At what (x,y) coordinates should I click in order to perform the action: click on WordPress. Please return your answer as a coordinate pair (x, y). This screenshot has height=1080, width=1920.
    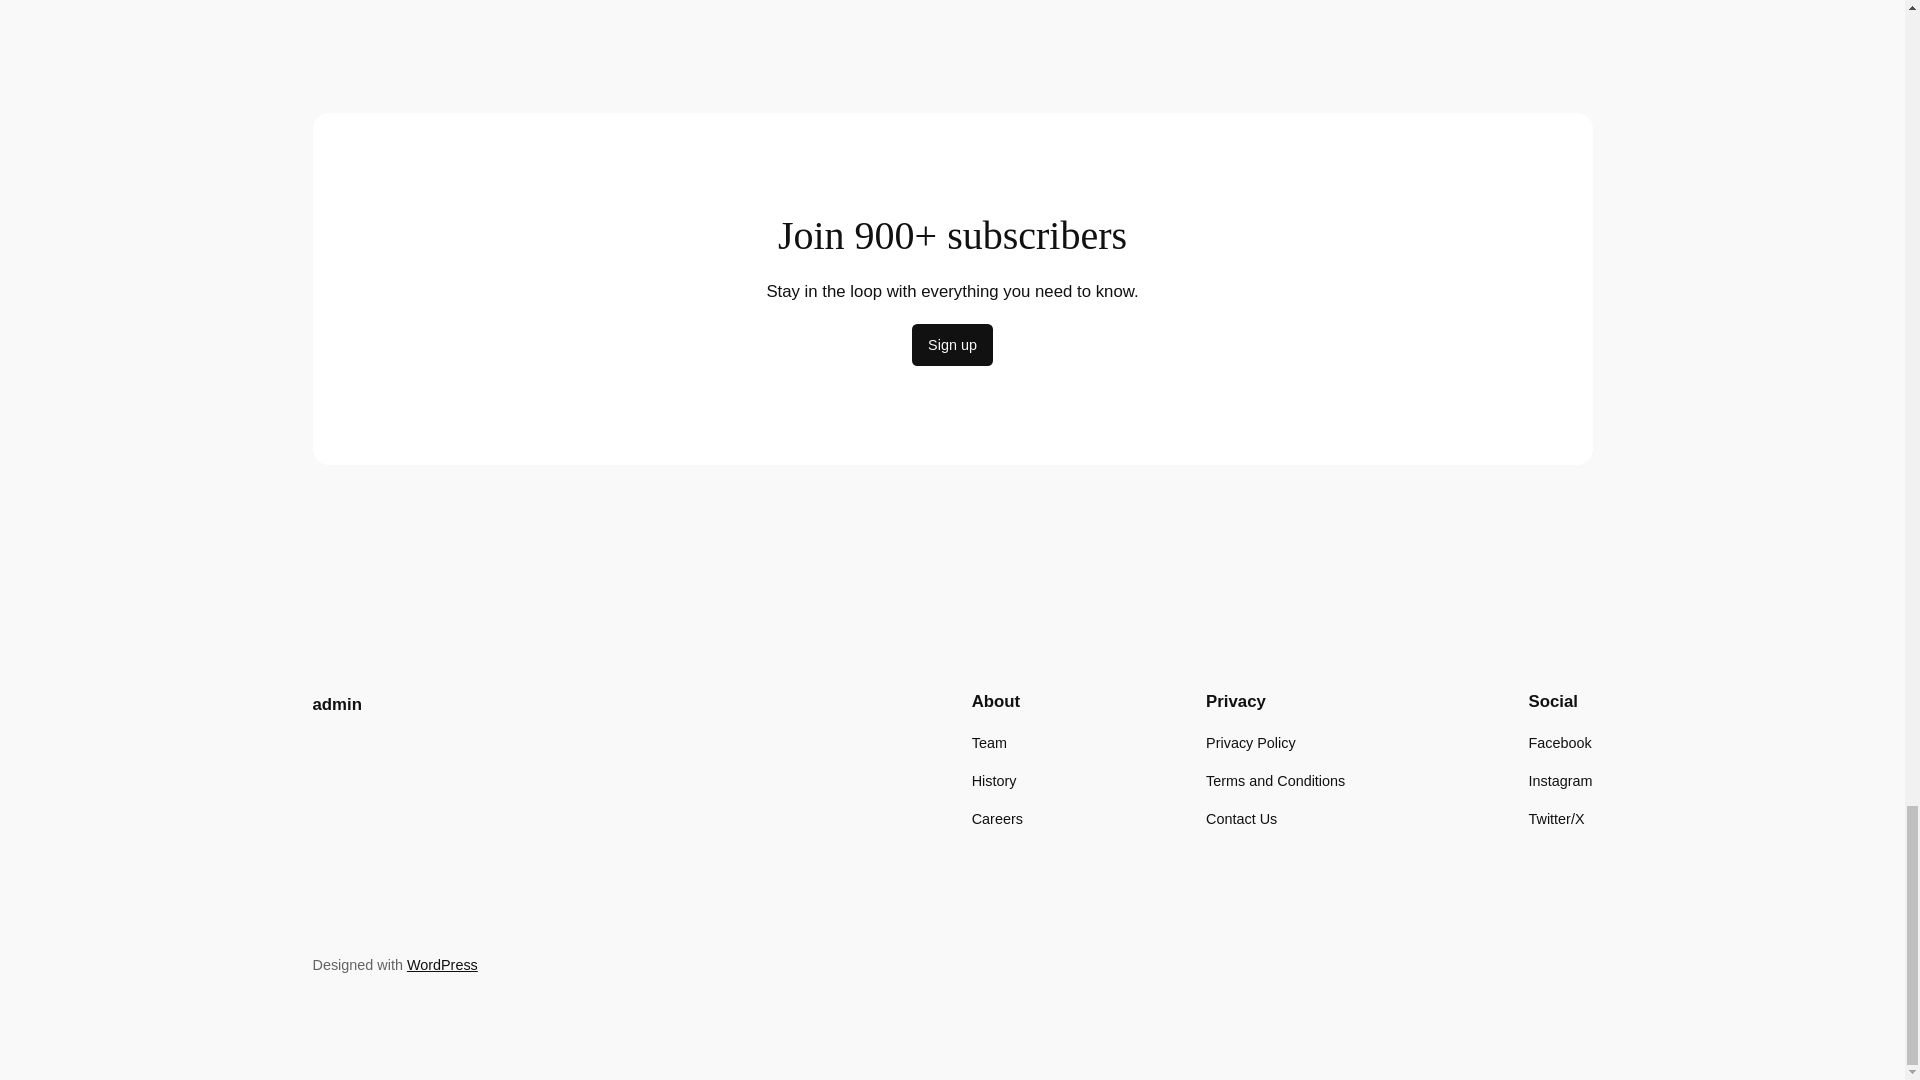
    Looking at the image, I should click on (442, 964).